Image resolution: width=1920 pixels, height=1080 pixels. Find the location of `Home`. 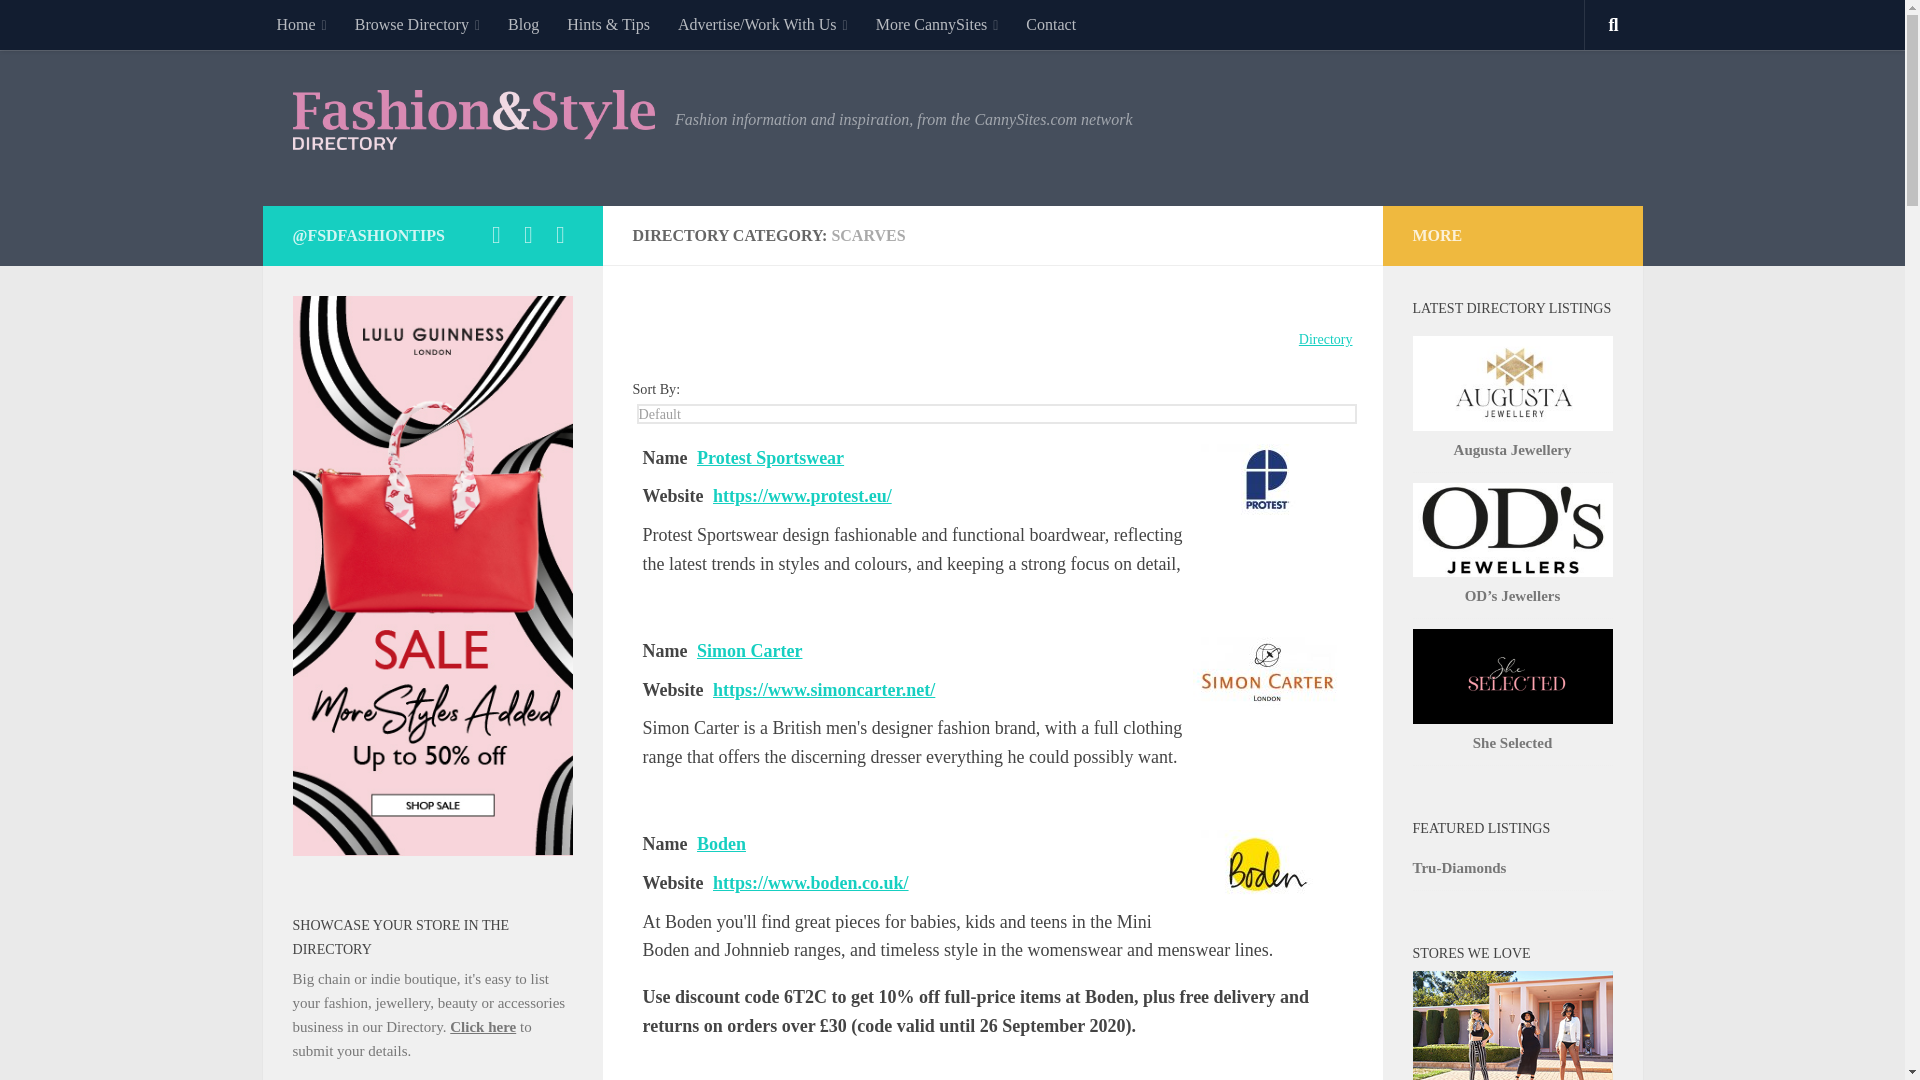

Home is located at coordinates (300, 24).